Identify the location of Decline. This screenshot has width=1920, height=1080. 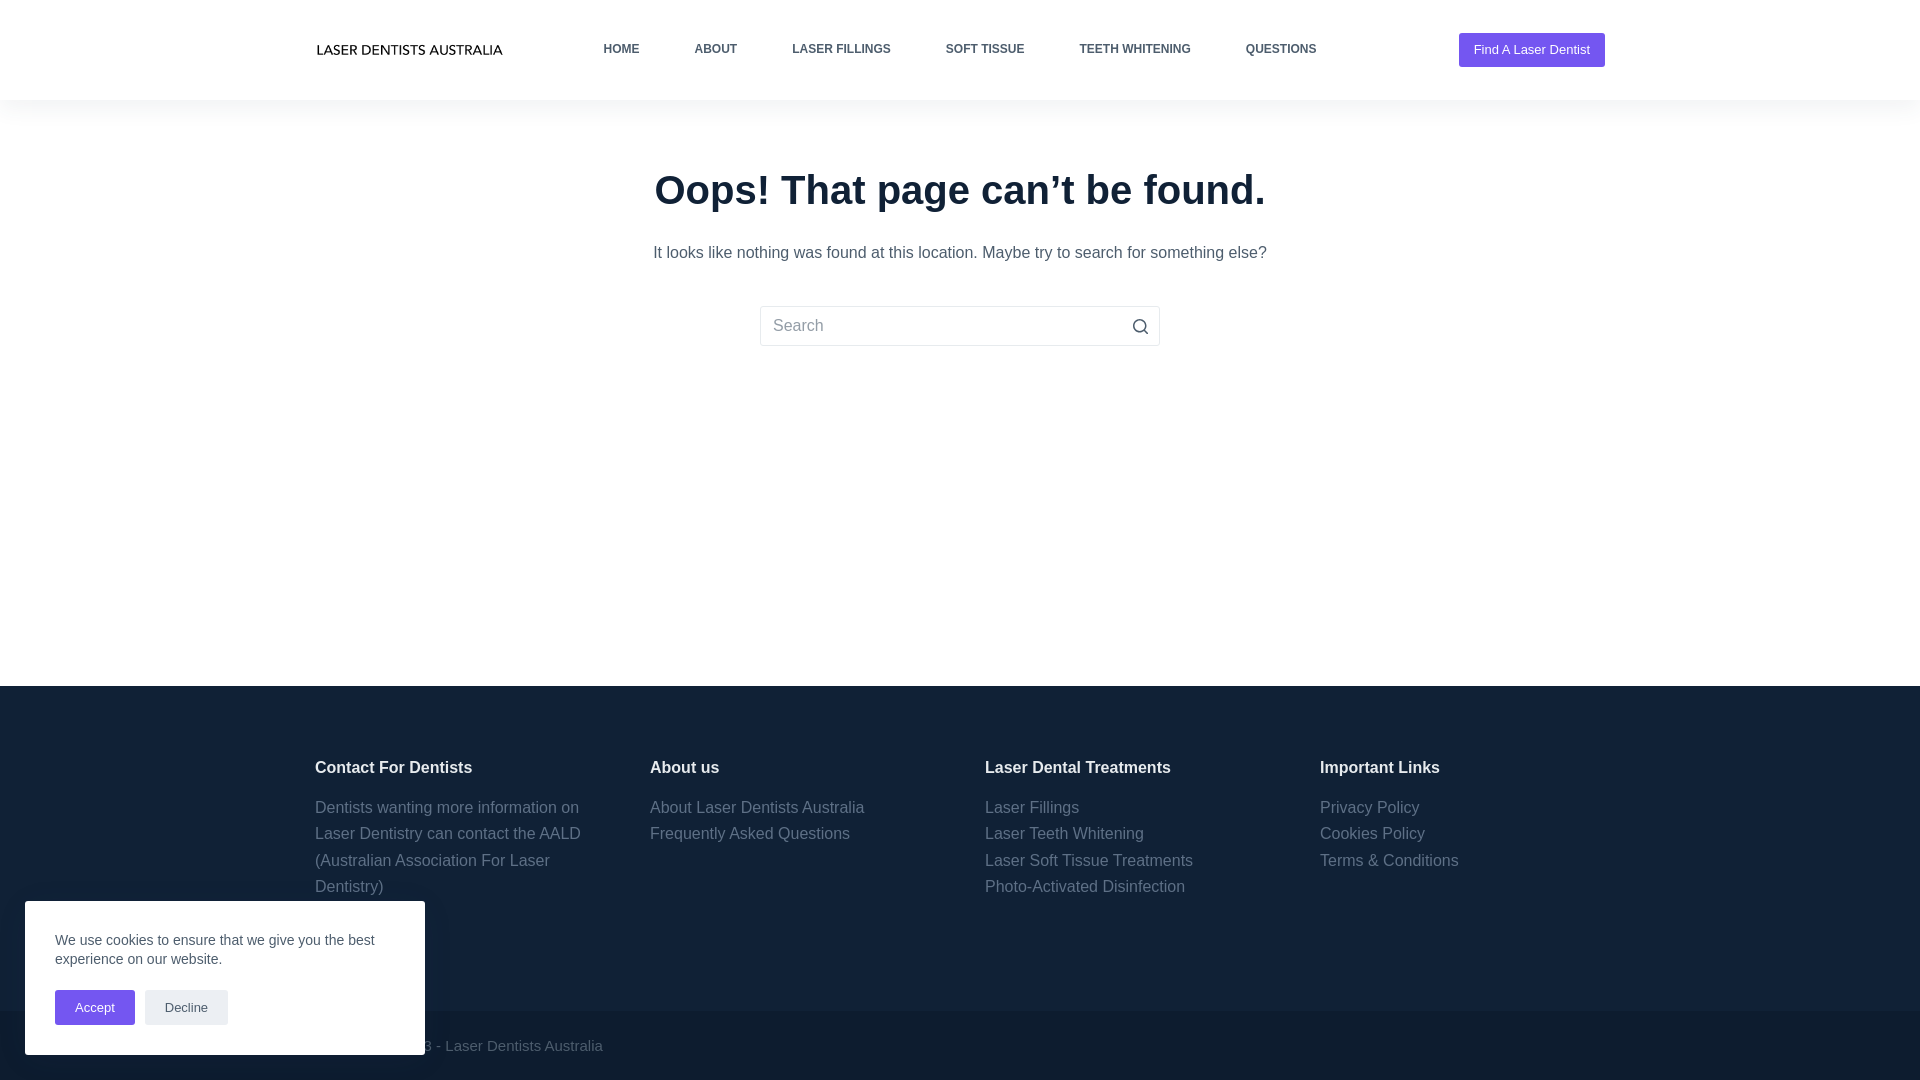
(186, 1008).